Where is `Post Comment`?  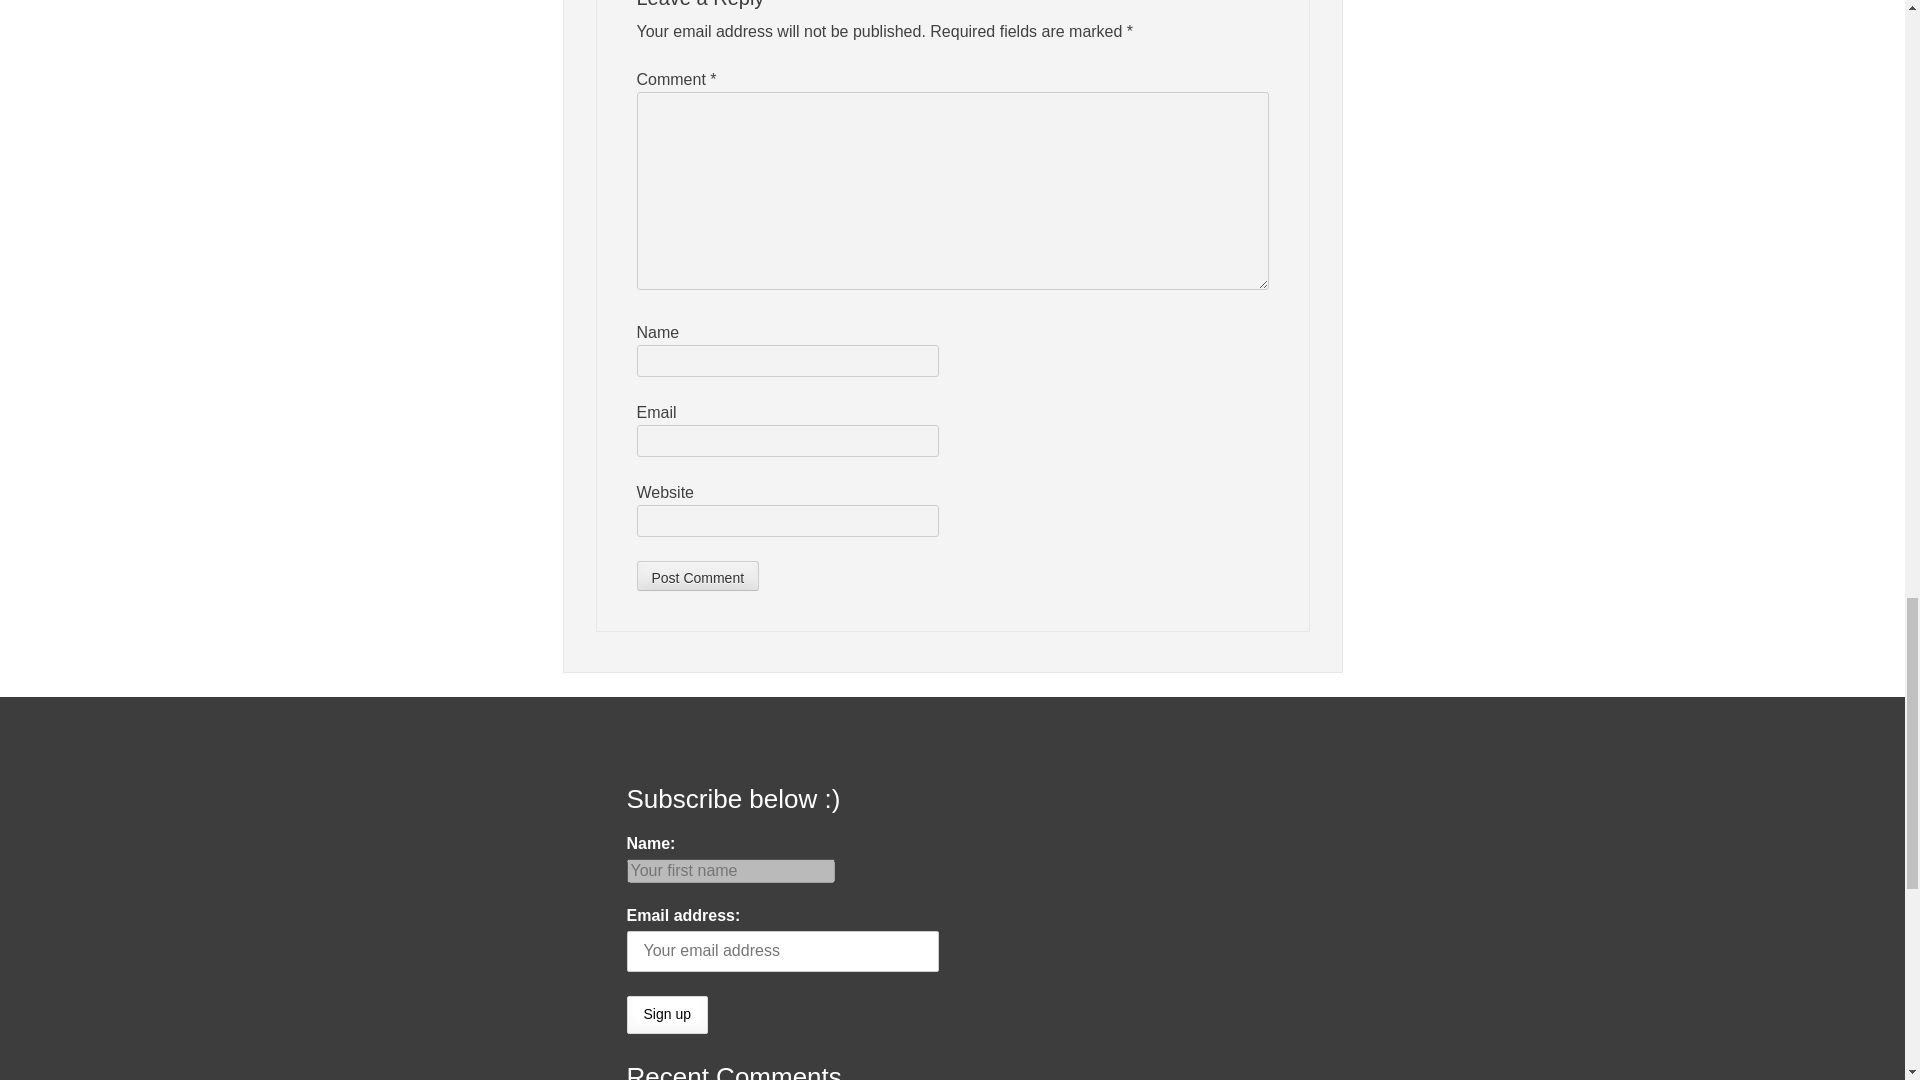 Post Comment is located at coordinates (696, 575).